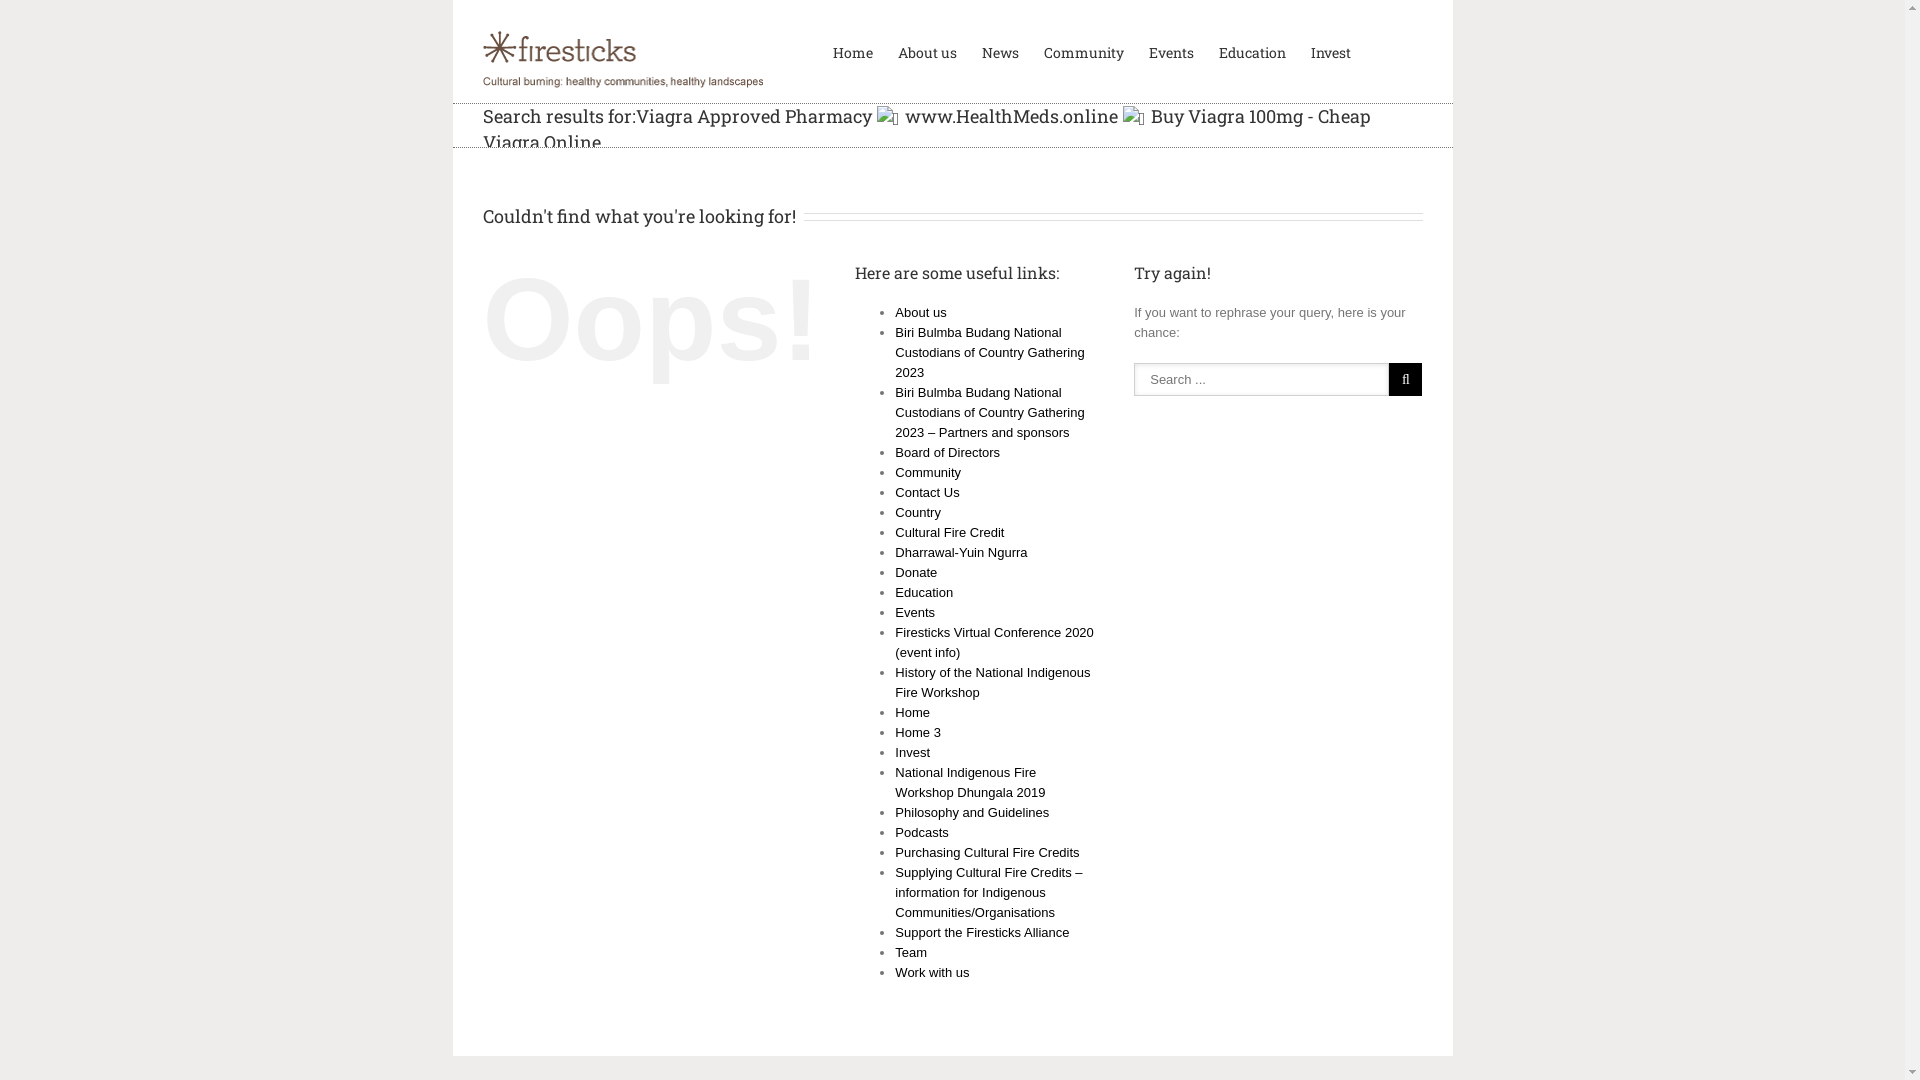  Describe the element at coordinates (994, 642) in the screenshot. I see `Firesticks Virtual Conference 2020 (event info)` at that location.